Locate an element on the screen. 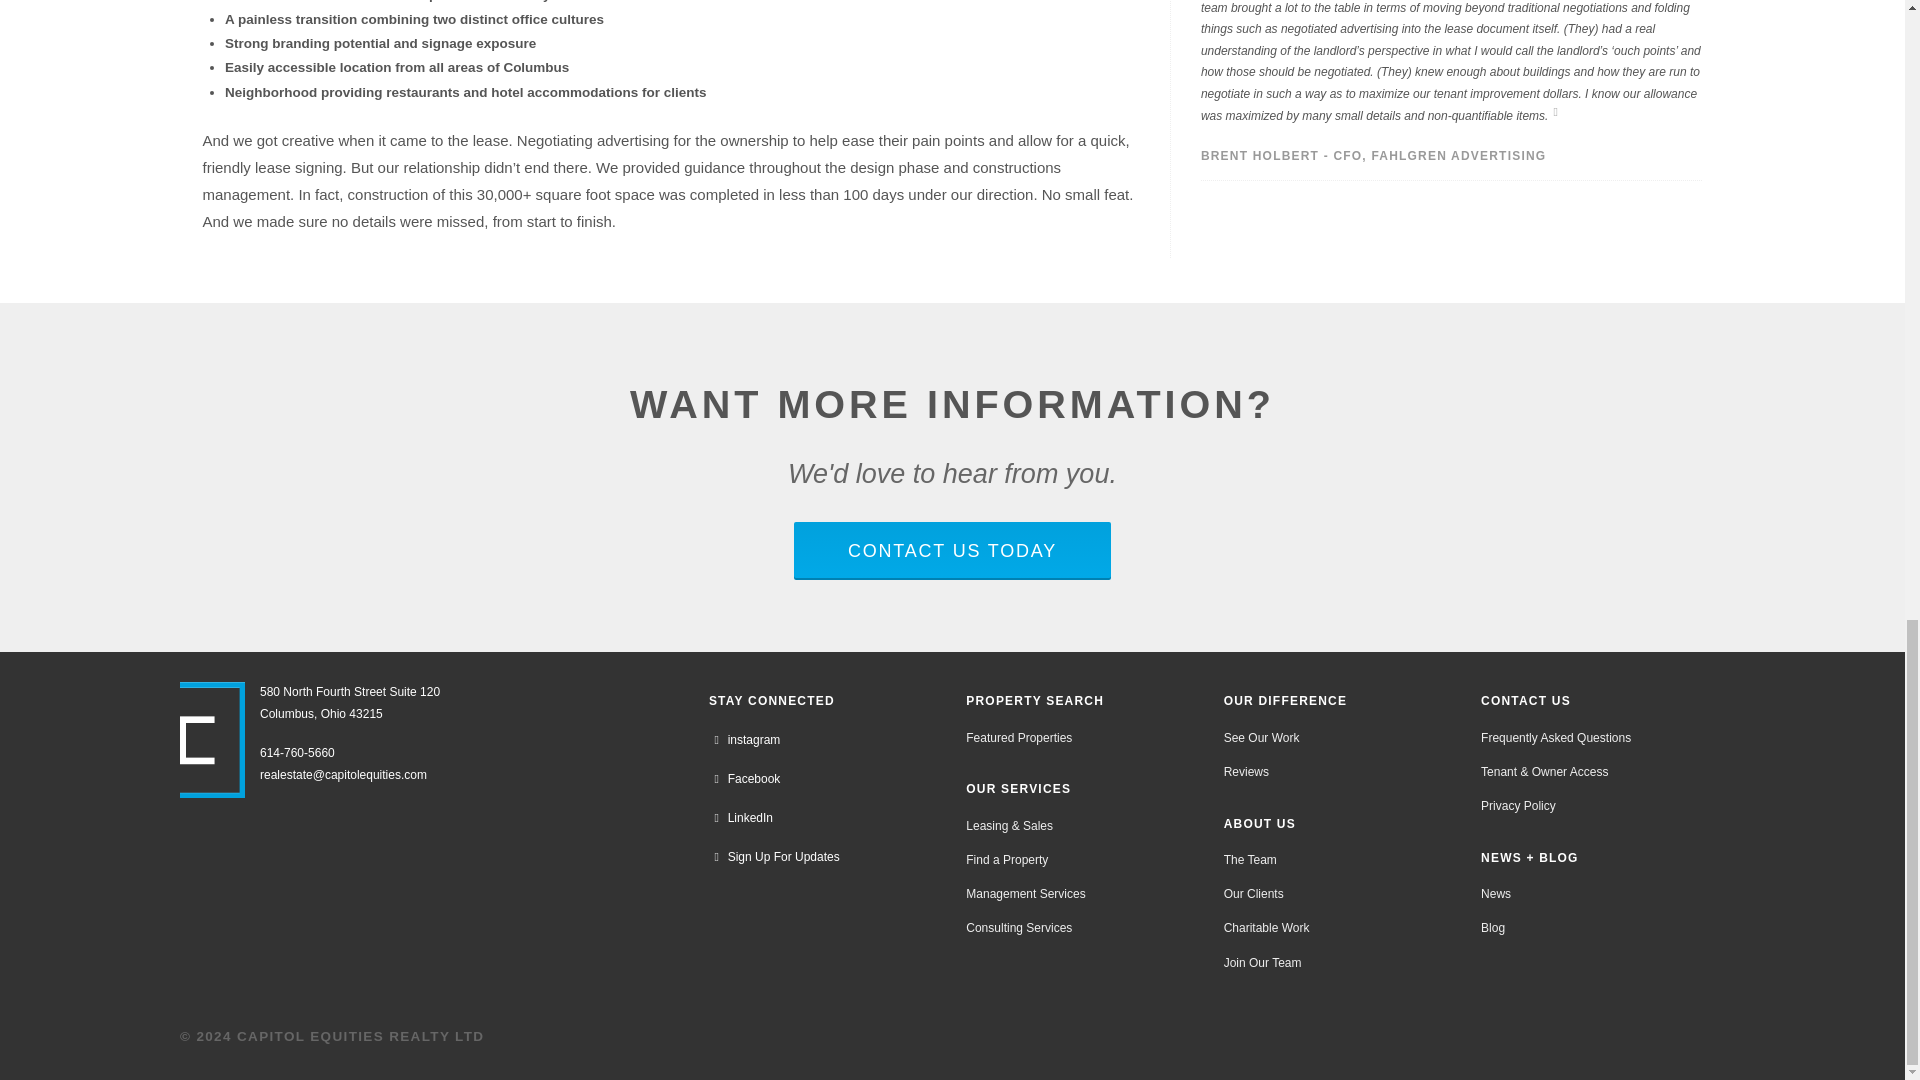 This screenshot has width=1920, height=1080. Featured Properties is located at coordinates (1018, 738).